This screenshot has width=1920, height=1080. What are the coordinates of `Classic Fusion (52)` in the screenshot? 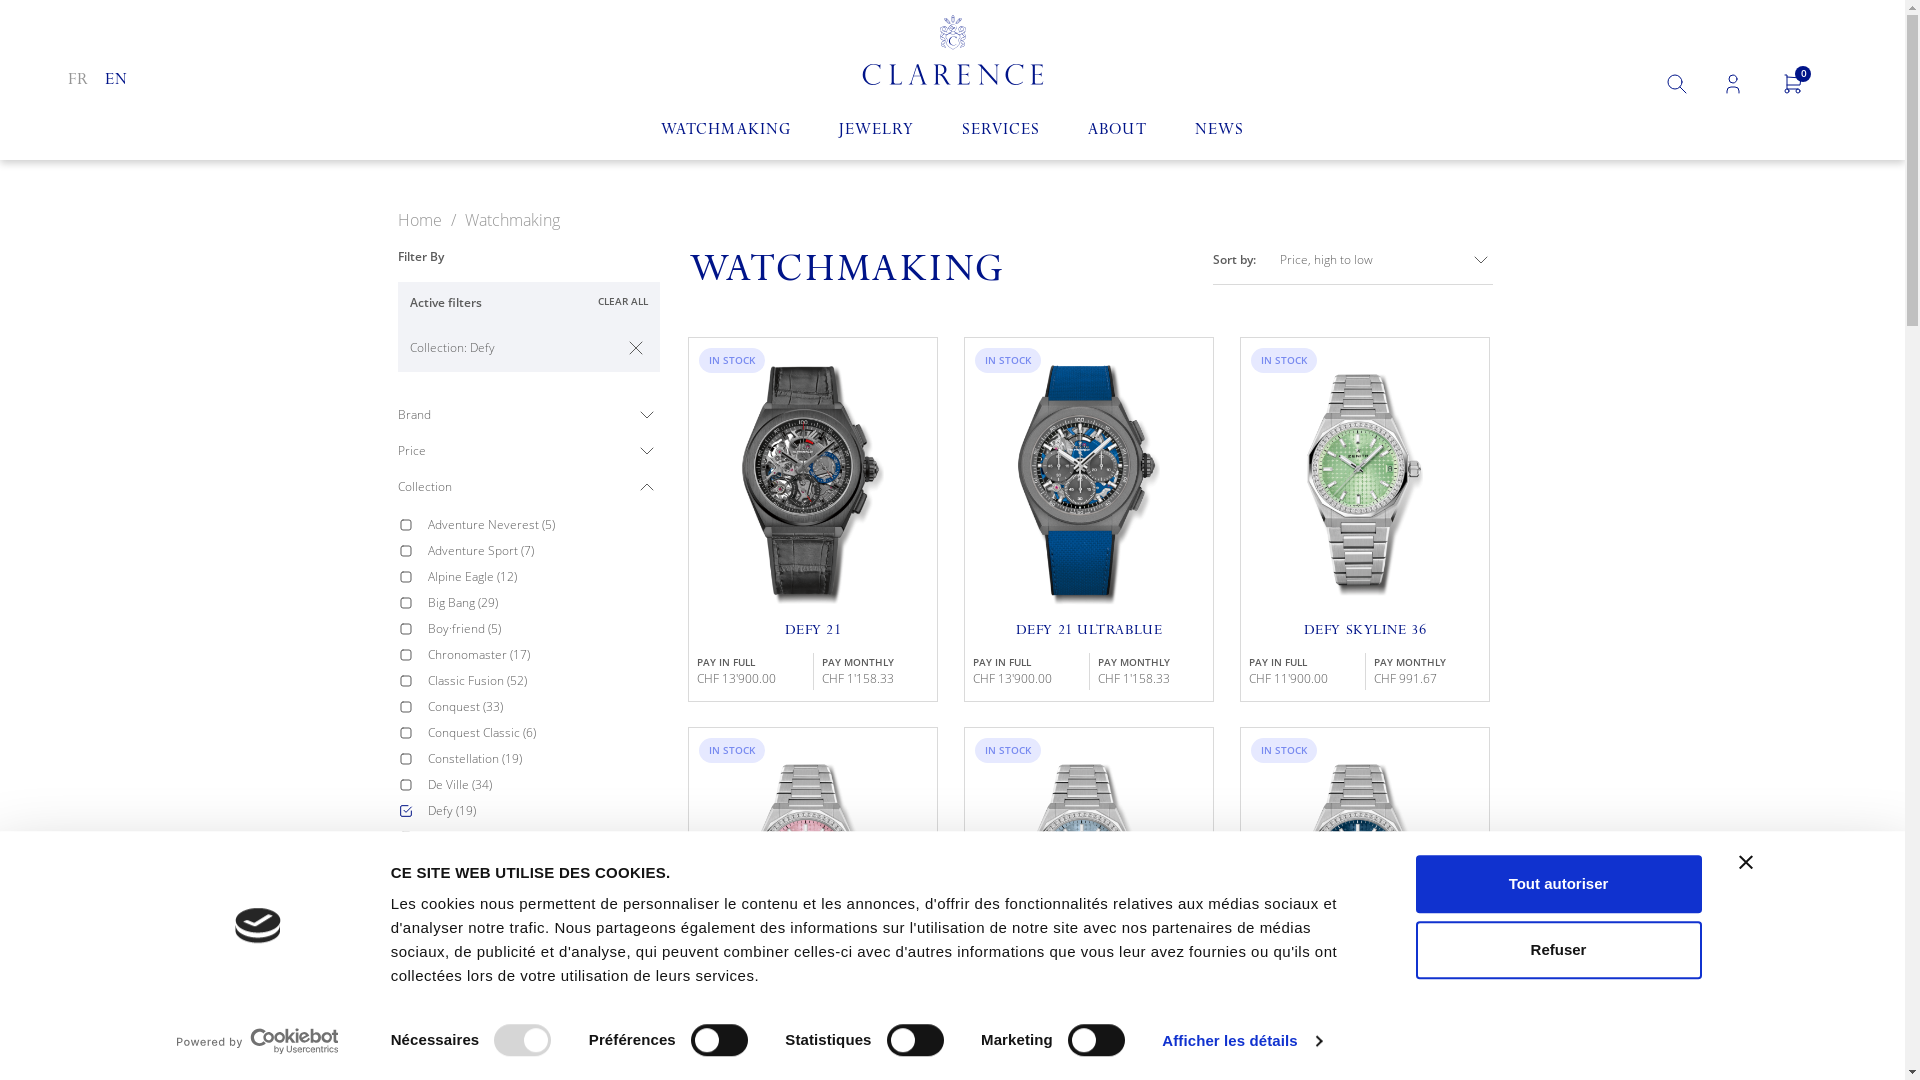 It's located at (544, 681).